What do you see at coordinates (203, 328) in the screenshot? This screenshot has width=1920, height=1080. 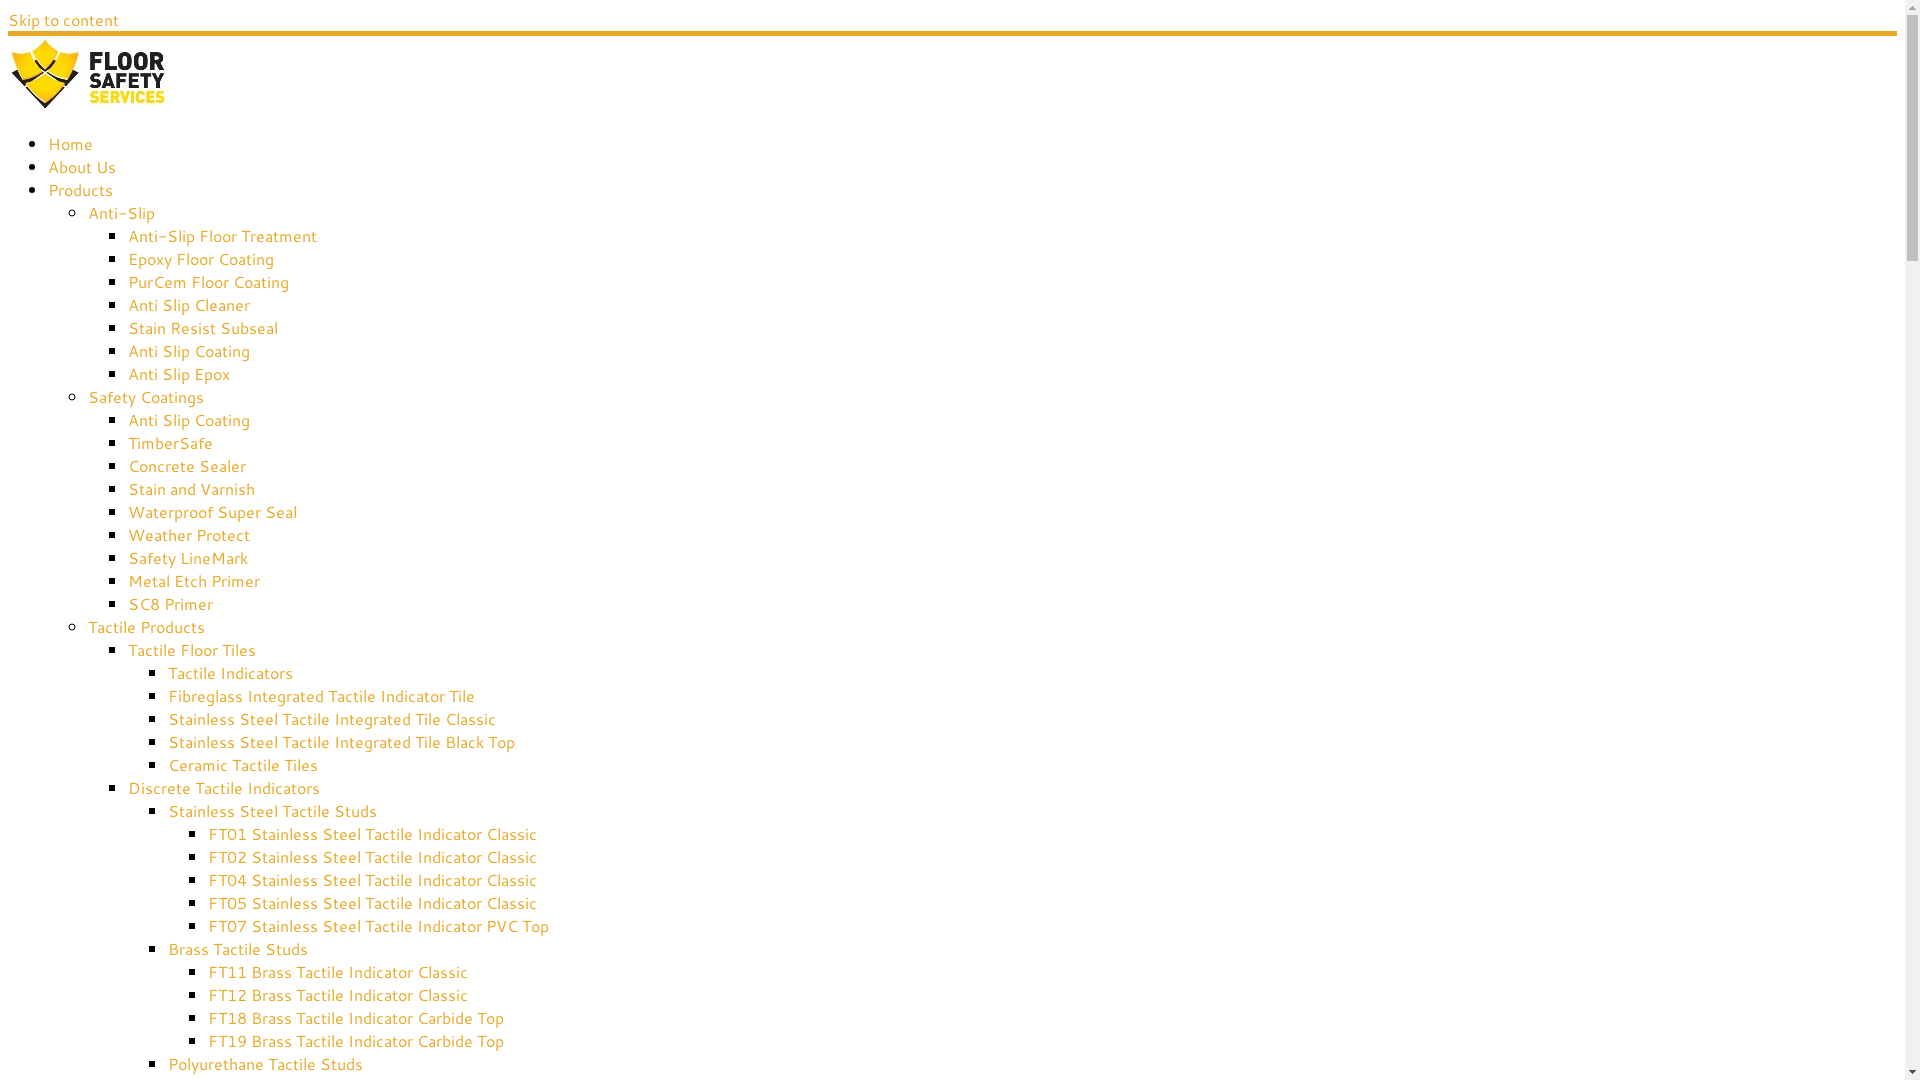 I see `Stain Resist Subseal` at bounding box center [203, 328].